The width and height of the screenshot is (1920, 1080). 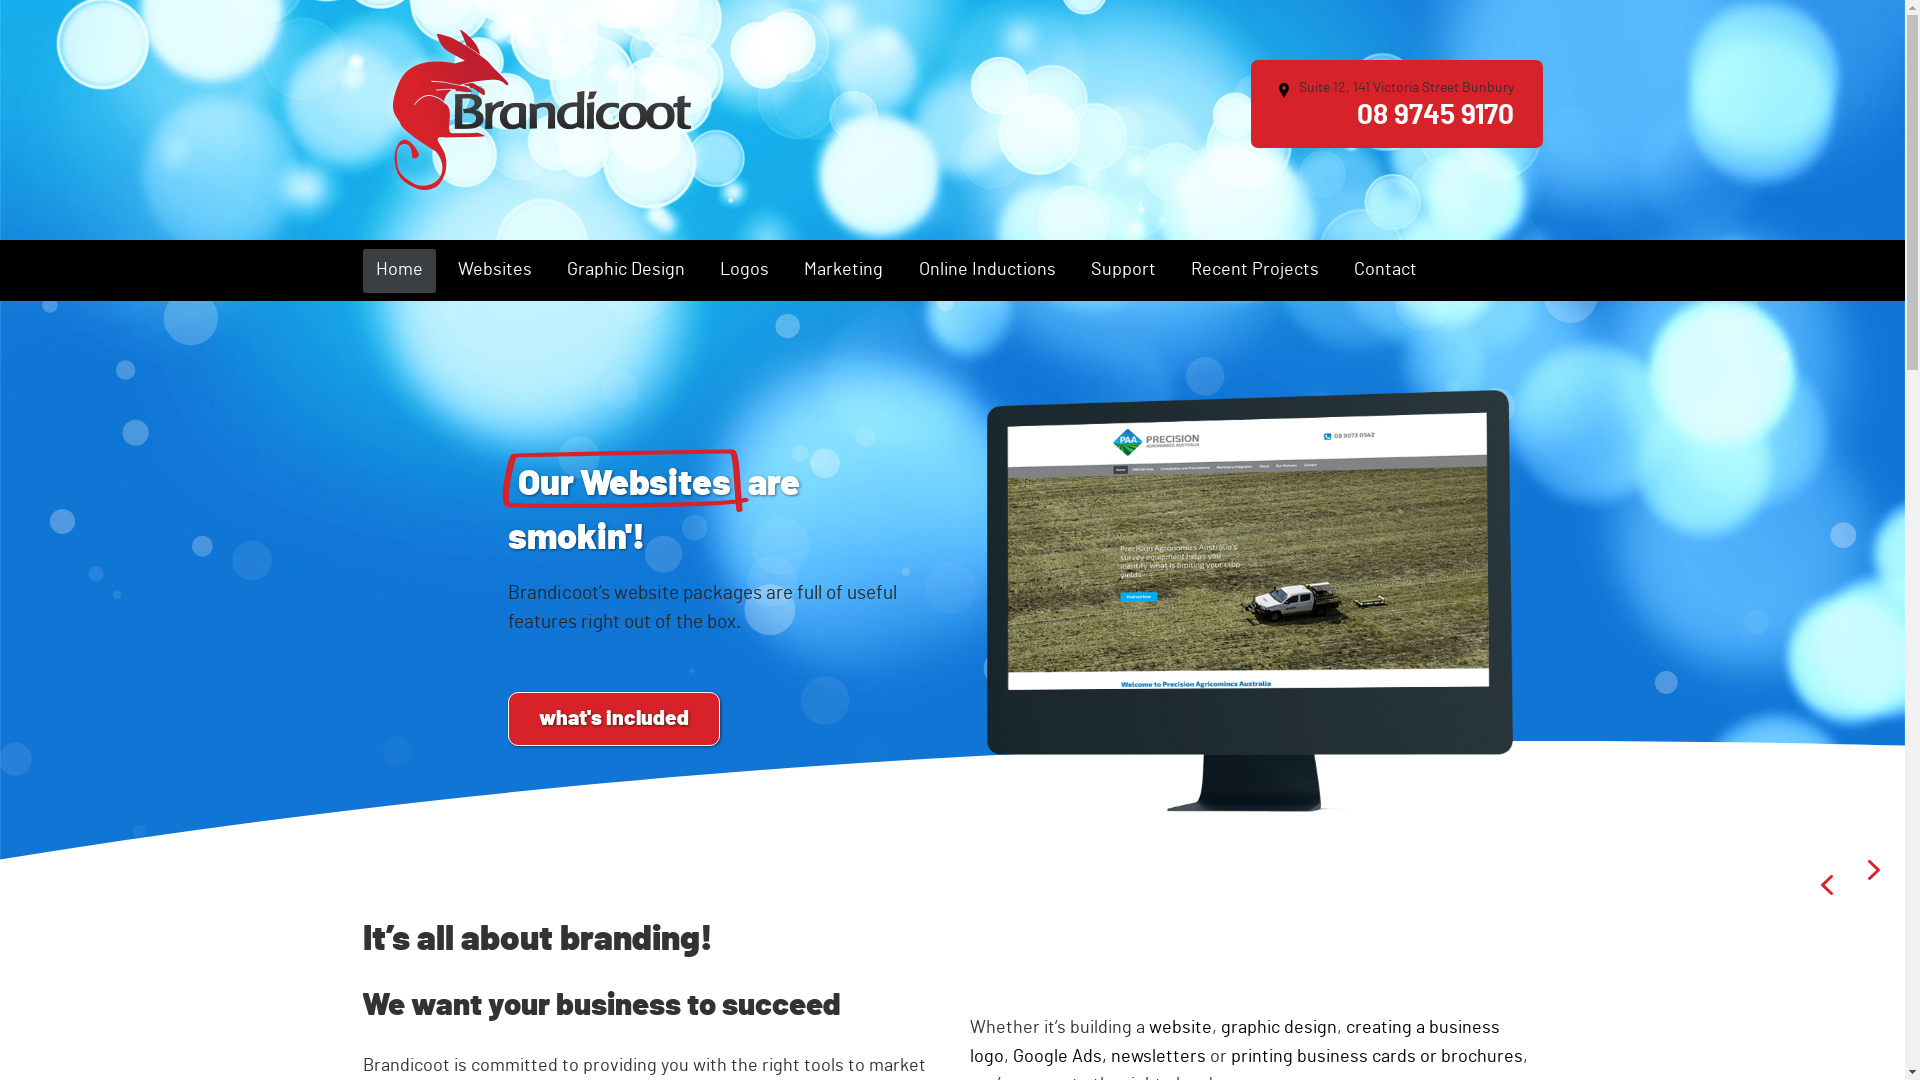 I want to click on creating a business logo, so click(x=1235, y=1042).